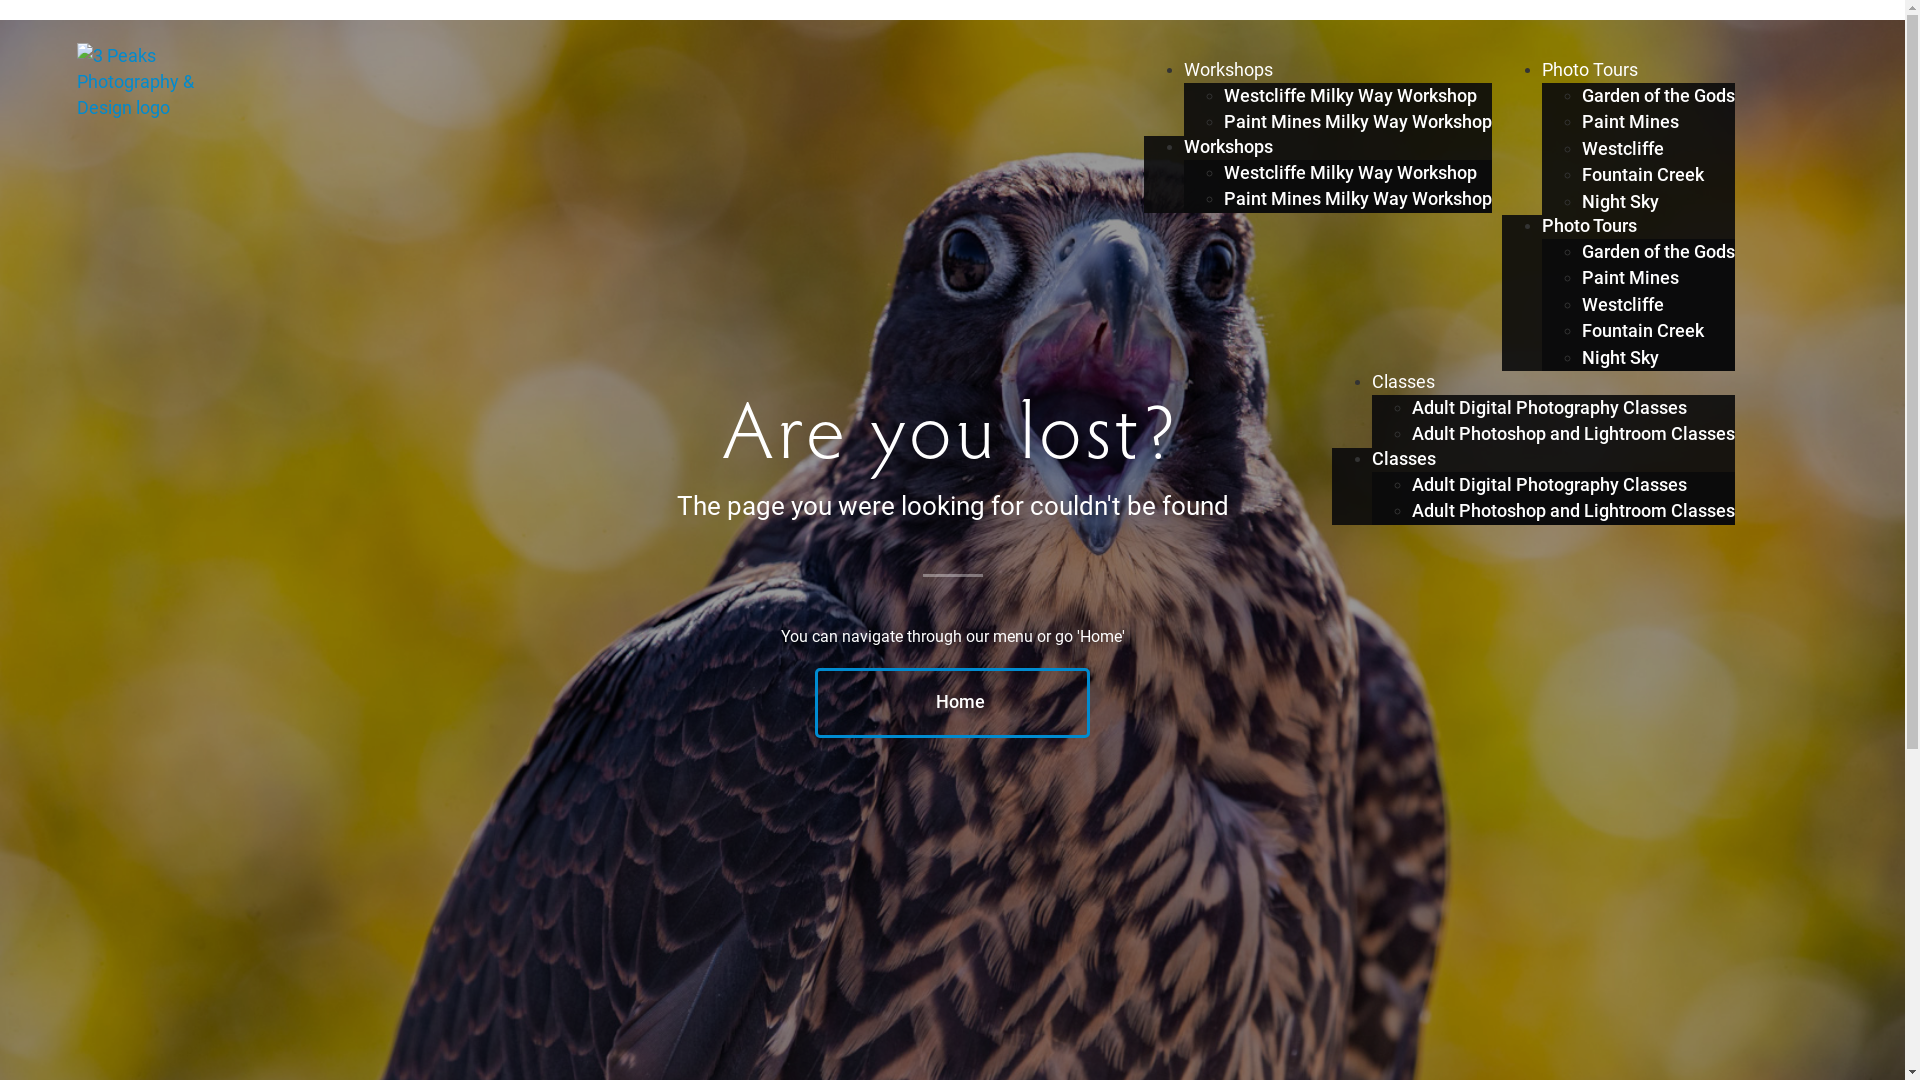 This screenshot has height=1080, width=1920. What do you see at coordinates (1630, 122) in the screenshot?
I see `Paint Mines` at bounding box center [1630, 122].